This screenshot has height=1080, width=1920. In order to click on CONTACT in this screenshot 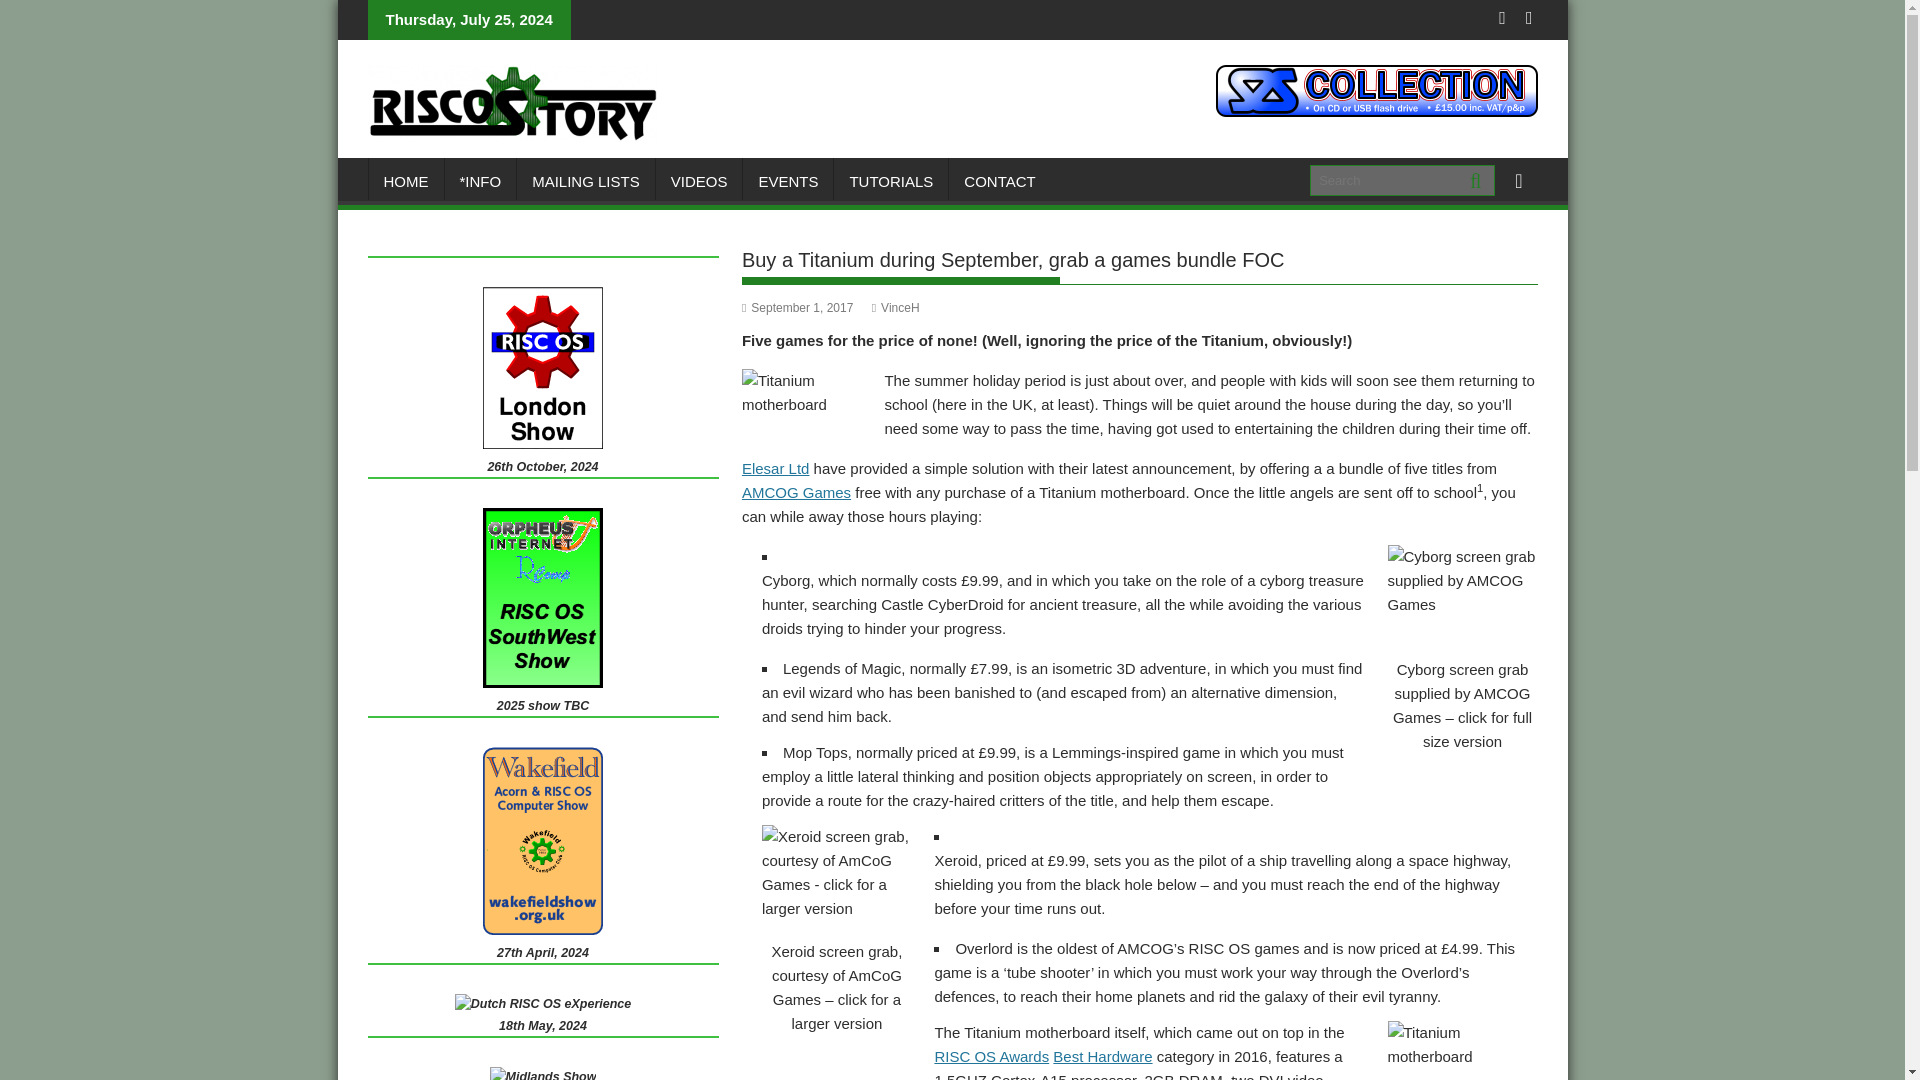, I will do `click(999, 182)`.